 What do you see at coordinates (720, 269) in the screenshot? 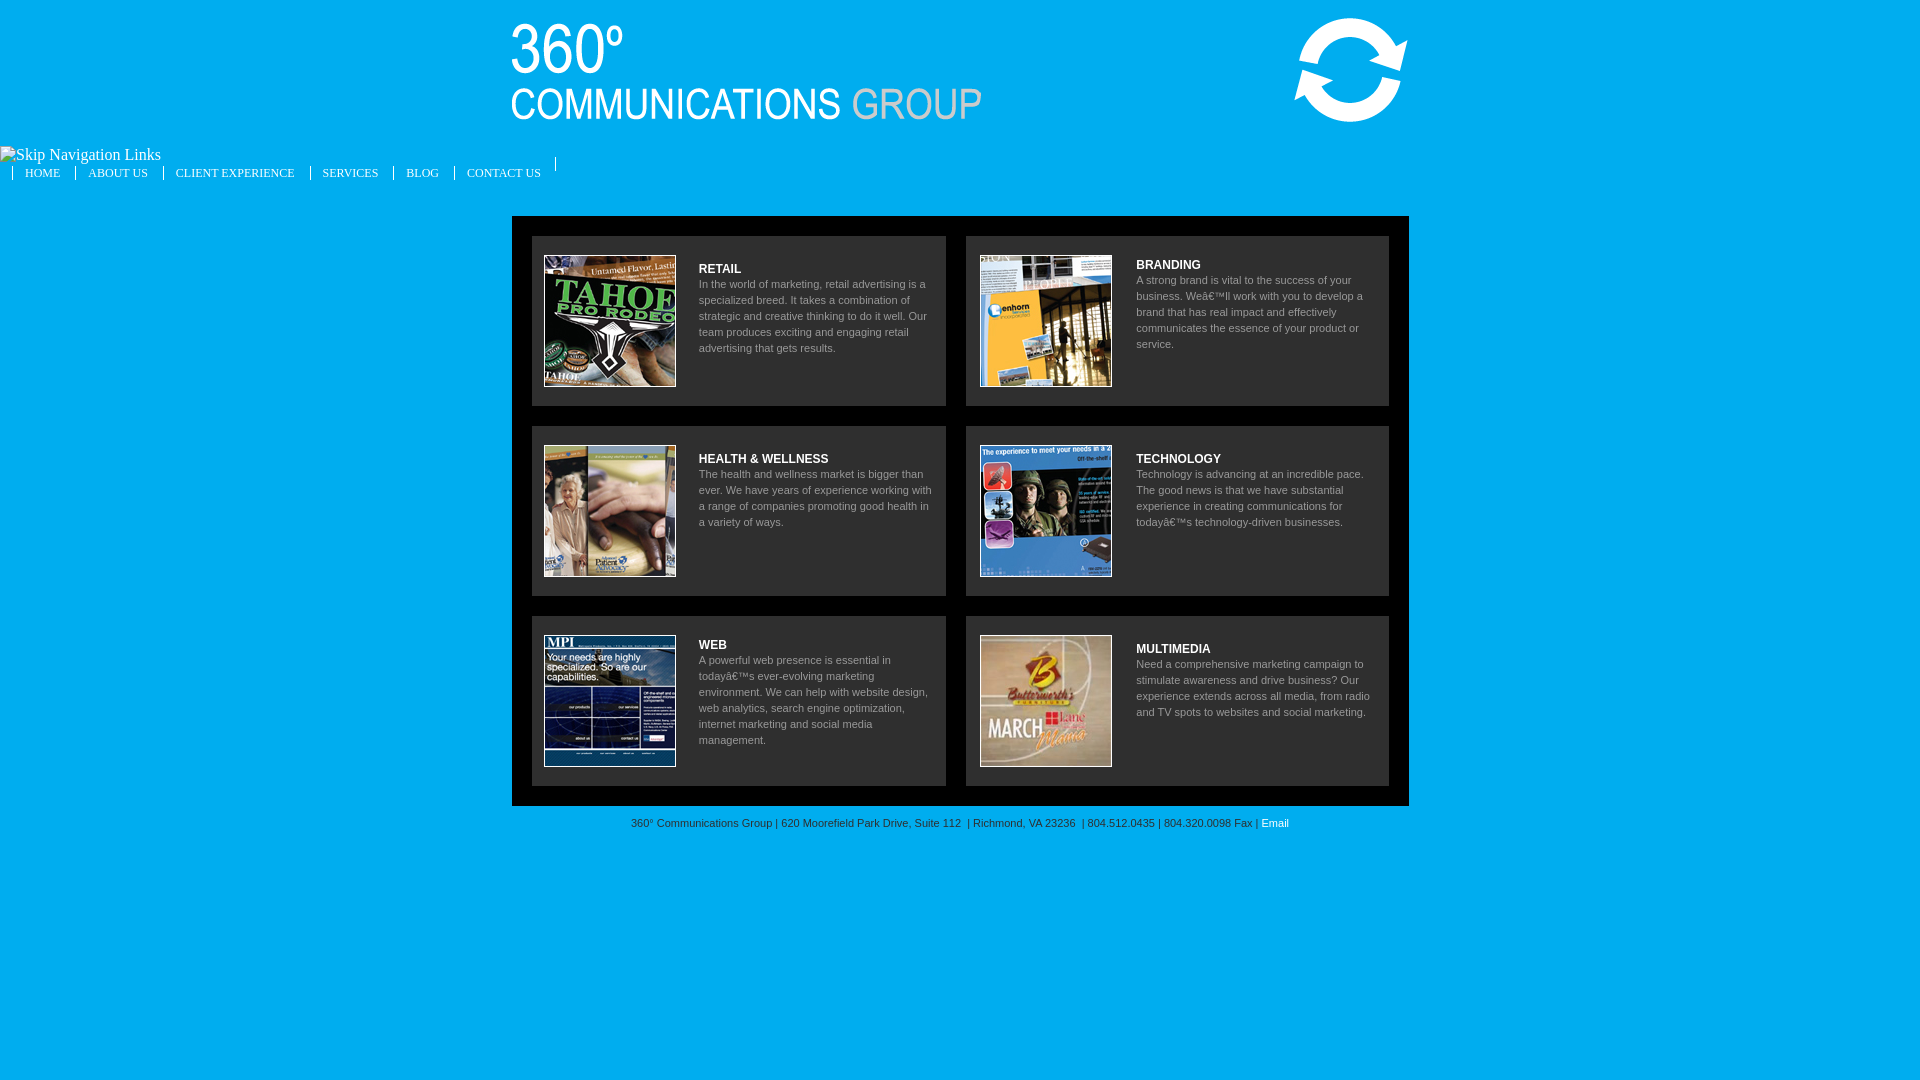
I see `RETAIL` at bounding box center [720, 269].